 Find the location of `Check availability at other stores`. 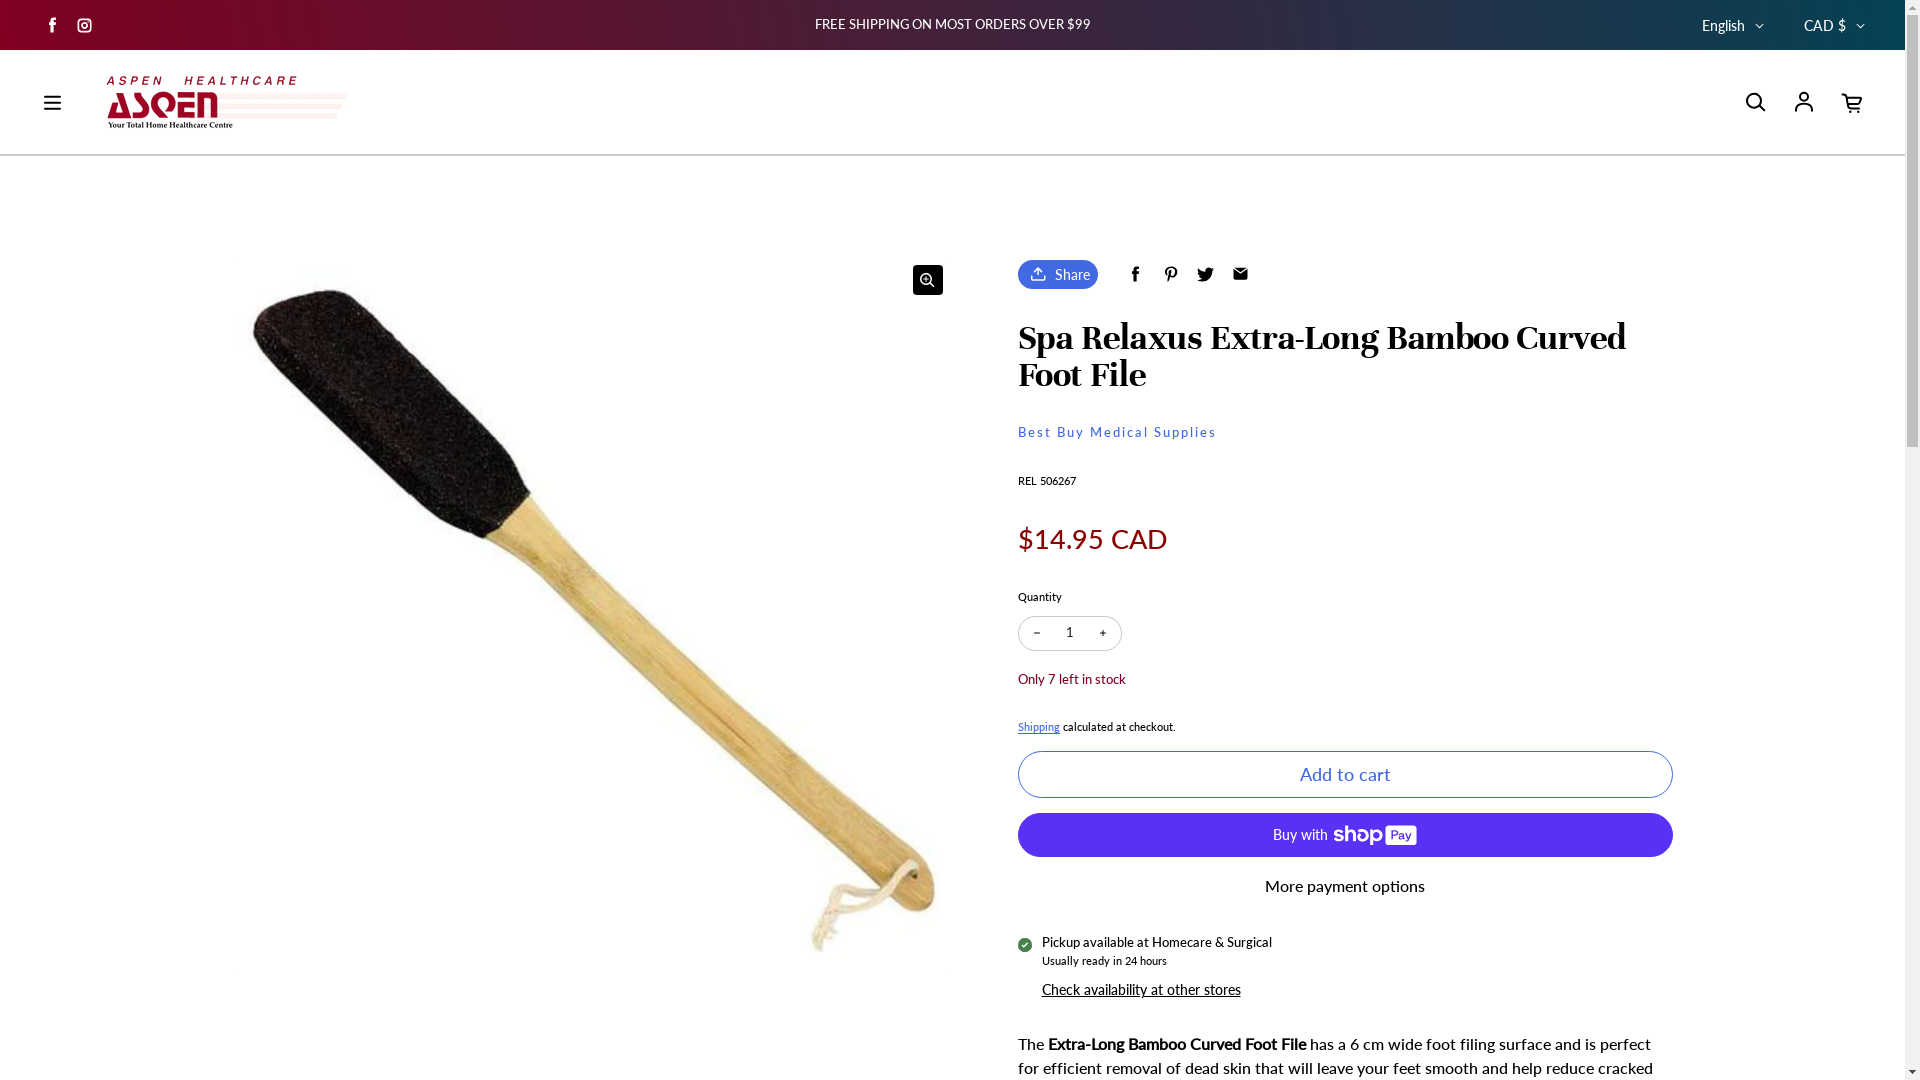

Check availability at other stores is located at coordinates (1142, 990).